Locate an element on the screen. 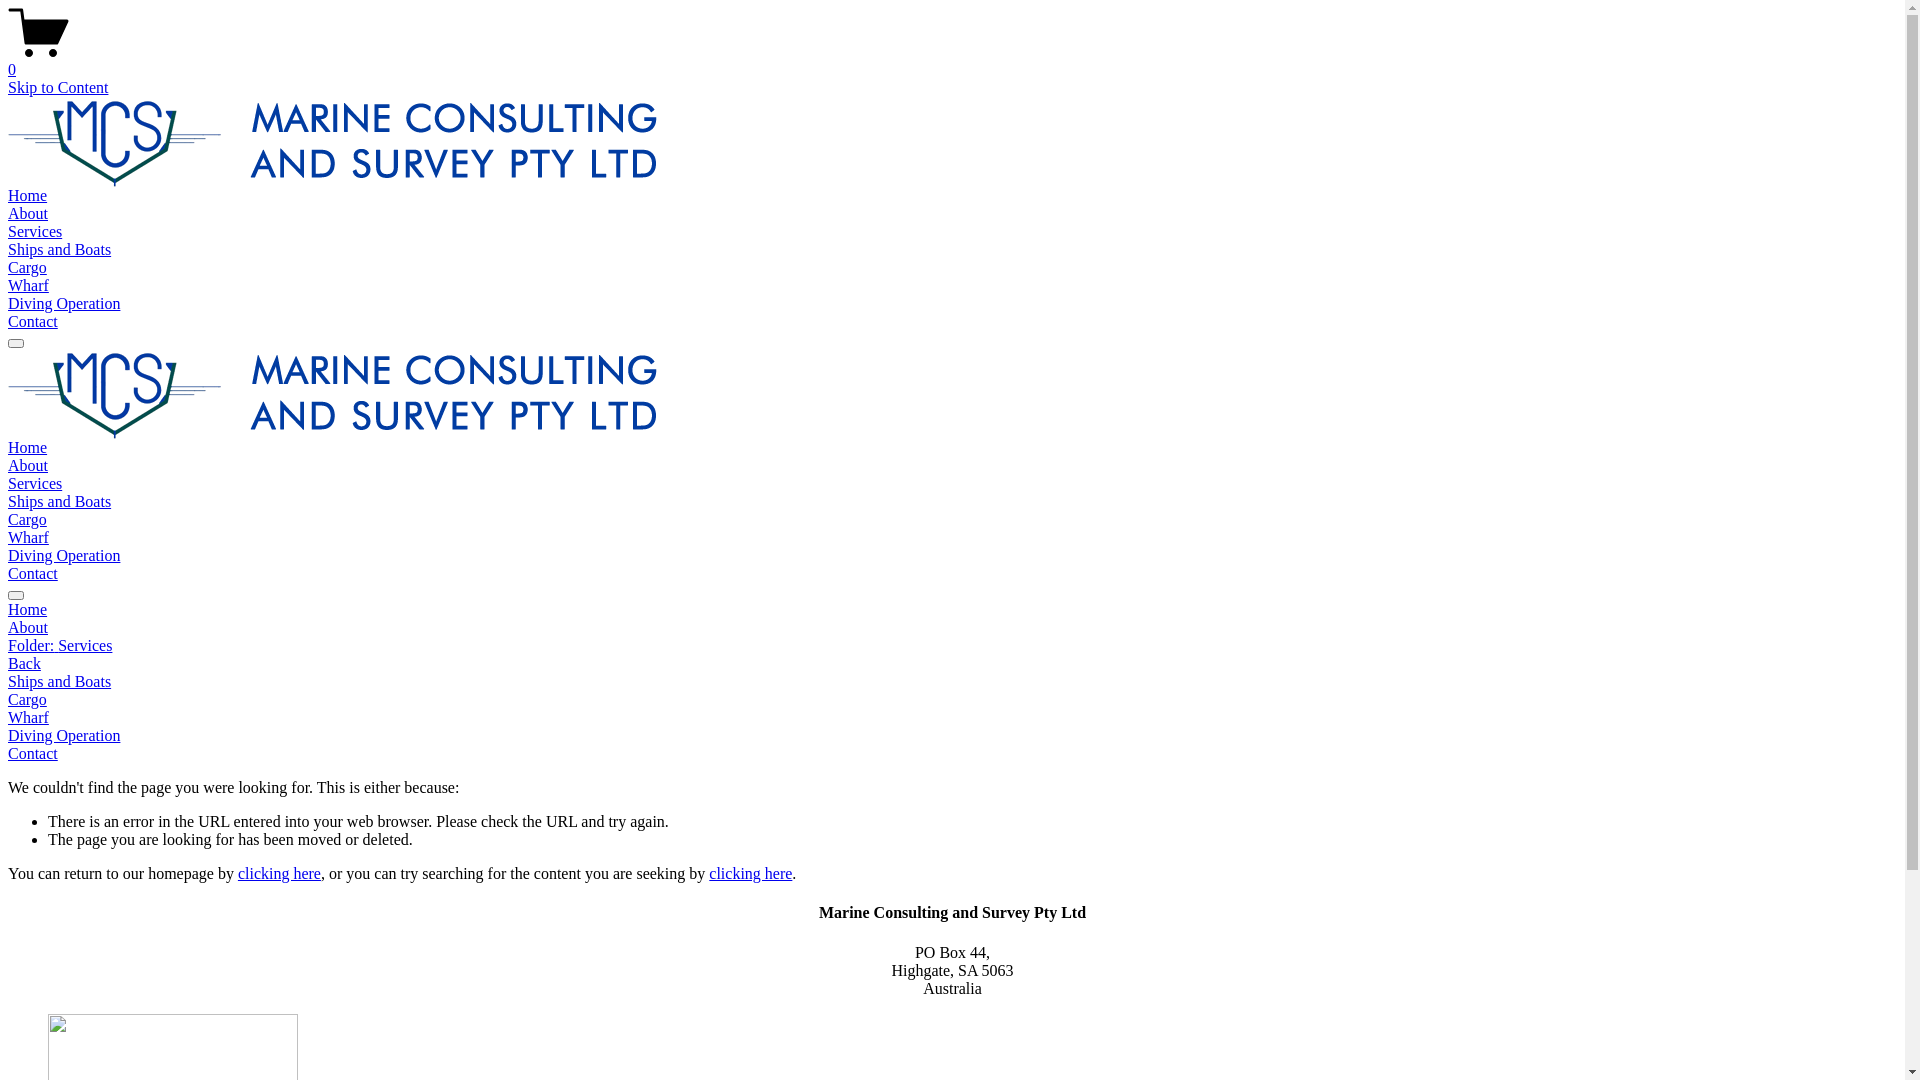 The height and width of the screenshot is (1080, 1920). Ships and Boats is located at coordinates (60, 250).